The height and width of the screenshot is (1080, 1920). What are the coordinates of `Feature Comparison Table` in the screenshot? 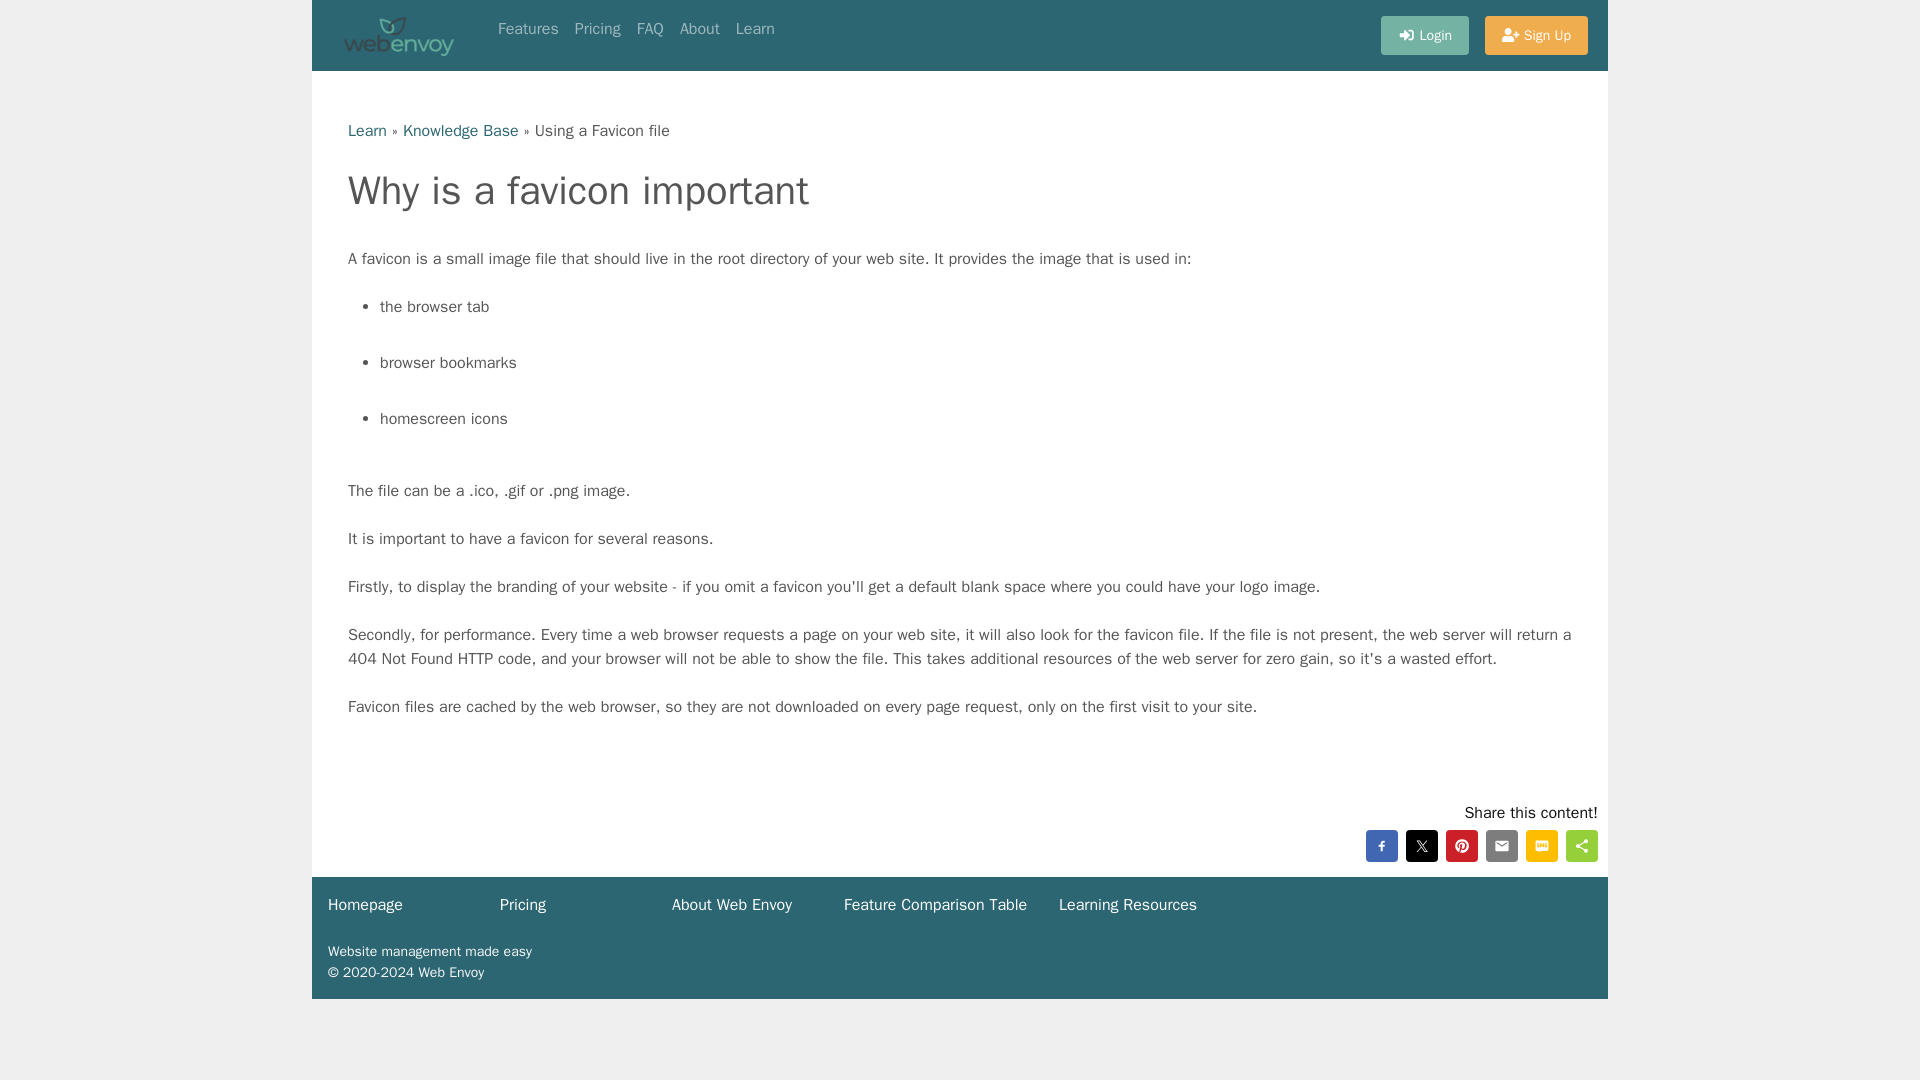 It's located at (936, 904).